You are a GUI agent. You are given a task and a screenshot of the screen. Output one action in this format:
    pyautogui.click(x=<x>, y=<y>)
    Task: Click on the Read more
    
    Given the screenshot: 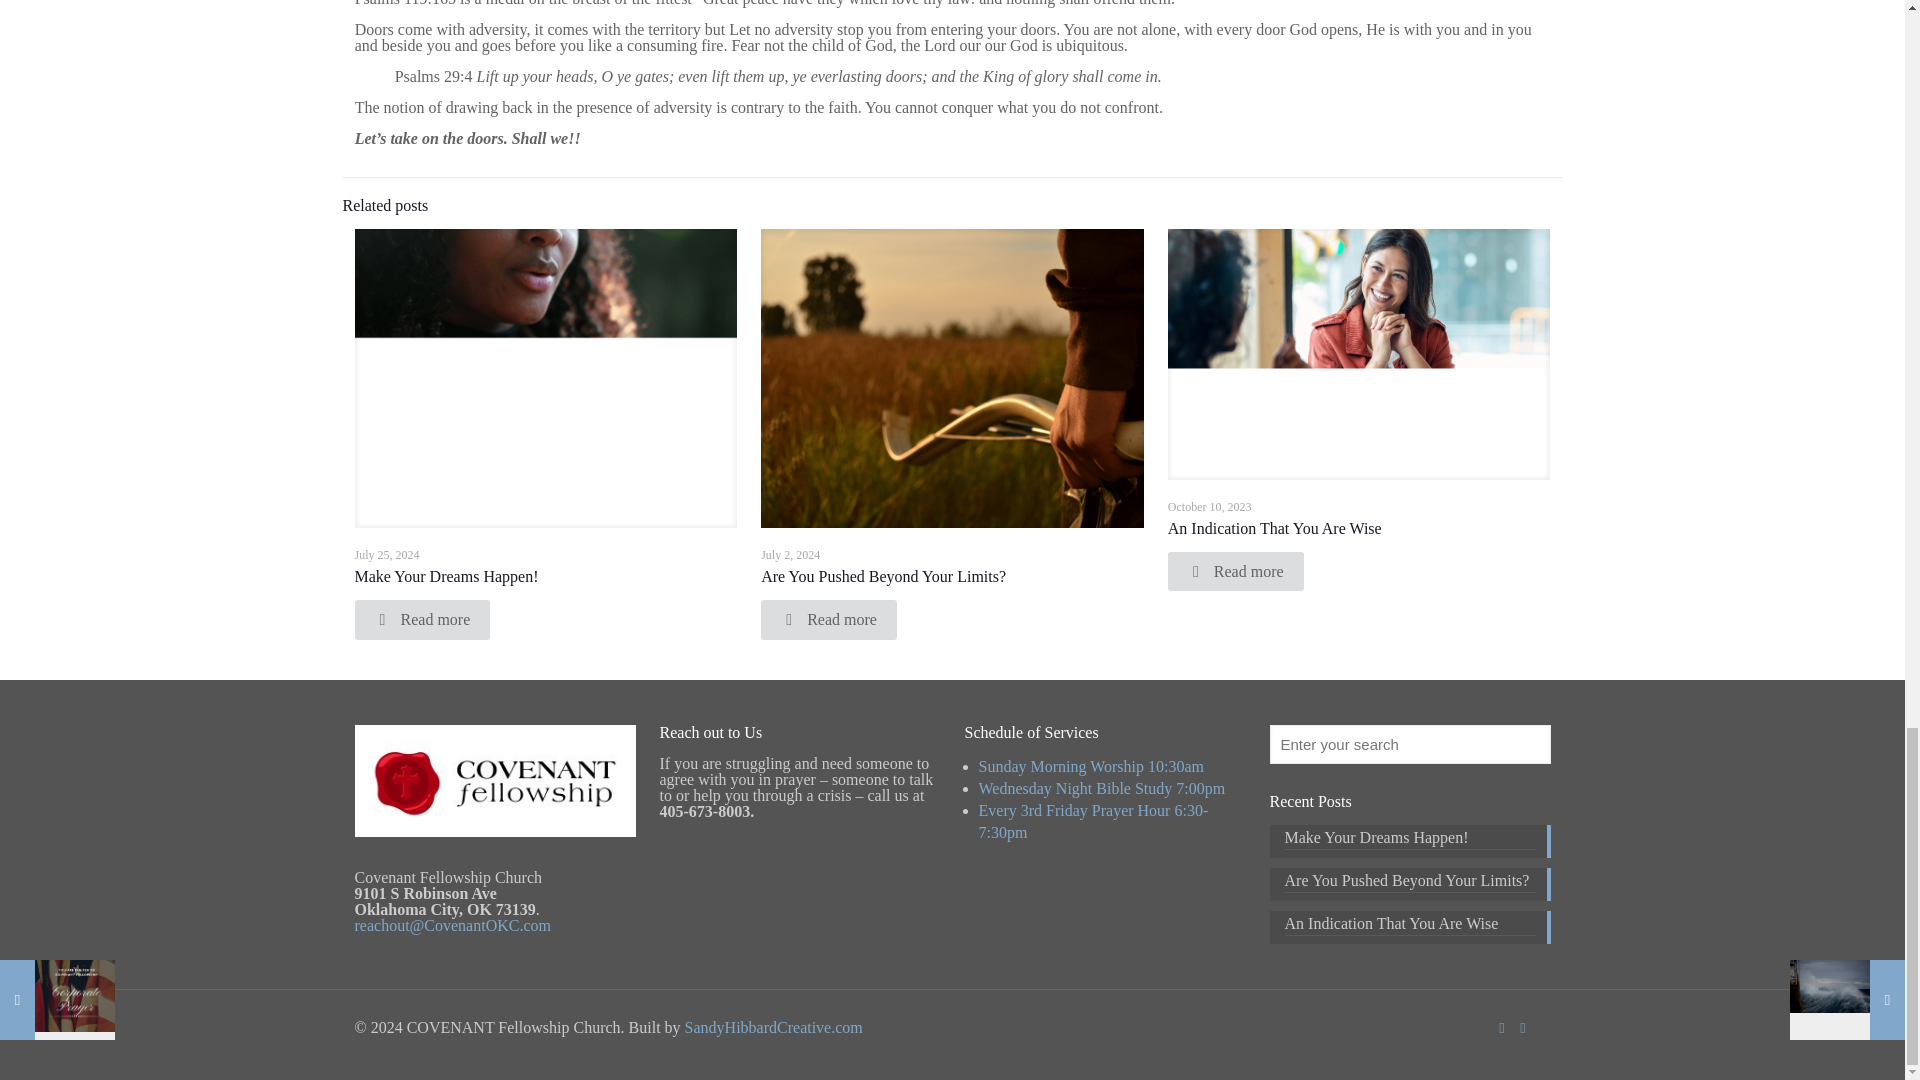 What is the action you would take?
    pyautogui.click(x=828, y=620)
    